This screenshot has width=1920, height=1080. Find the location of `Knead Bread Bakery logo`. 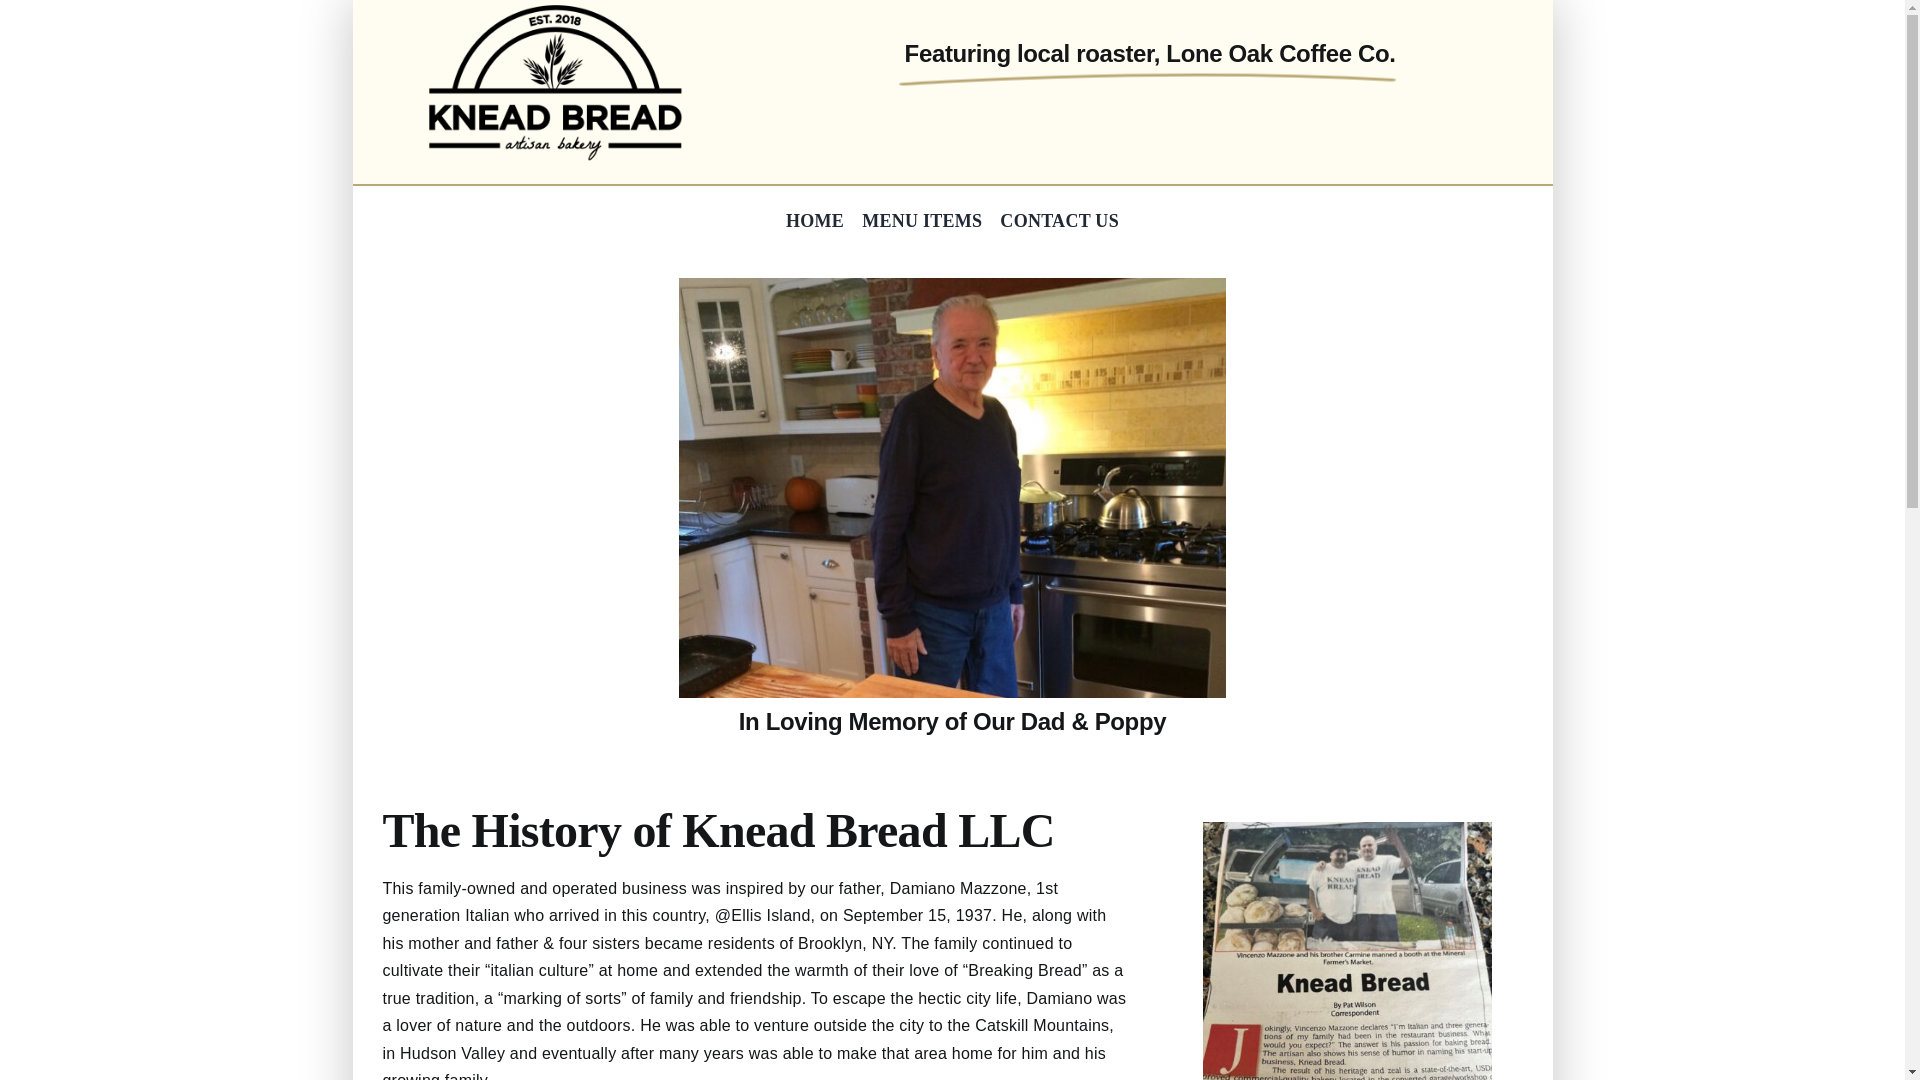

Knead Bread Bakery logo is located at coordinates (922, 221).